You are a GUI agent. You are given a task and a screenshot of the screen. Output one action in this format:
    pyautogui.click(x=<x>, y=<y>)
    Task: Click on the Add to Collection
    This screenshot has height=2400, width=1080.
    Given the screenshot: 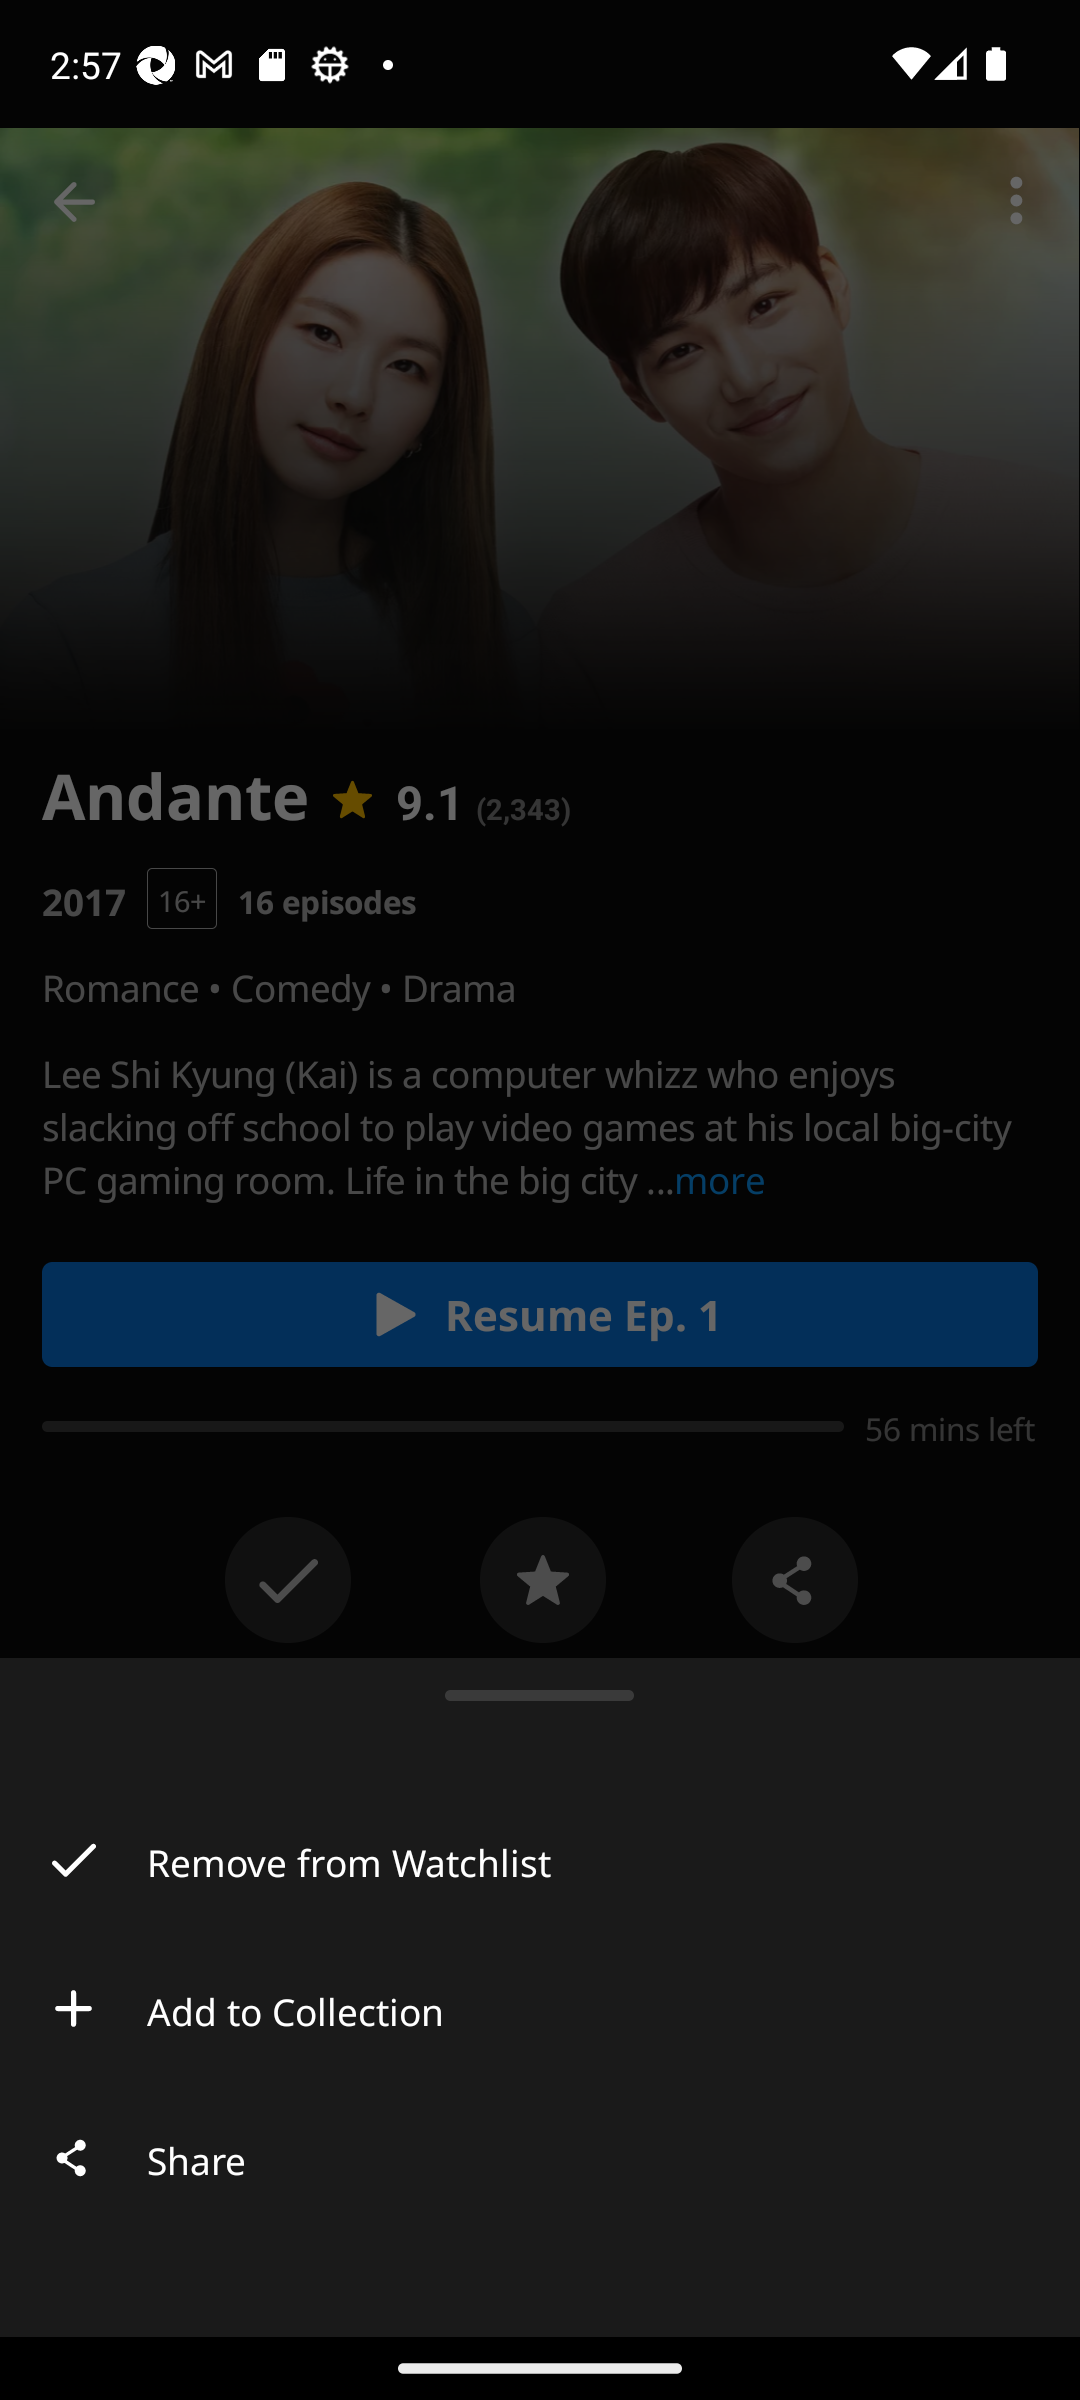 What is the action you would take?
    pyautogui.click(x=540, y=2008)
    